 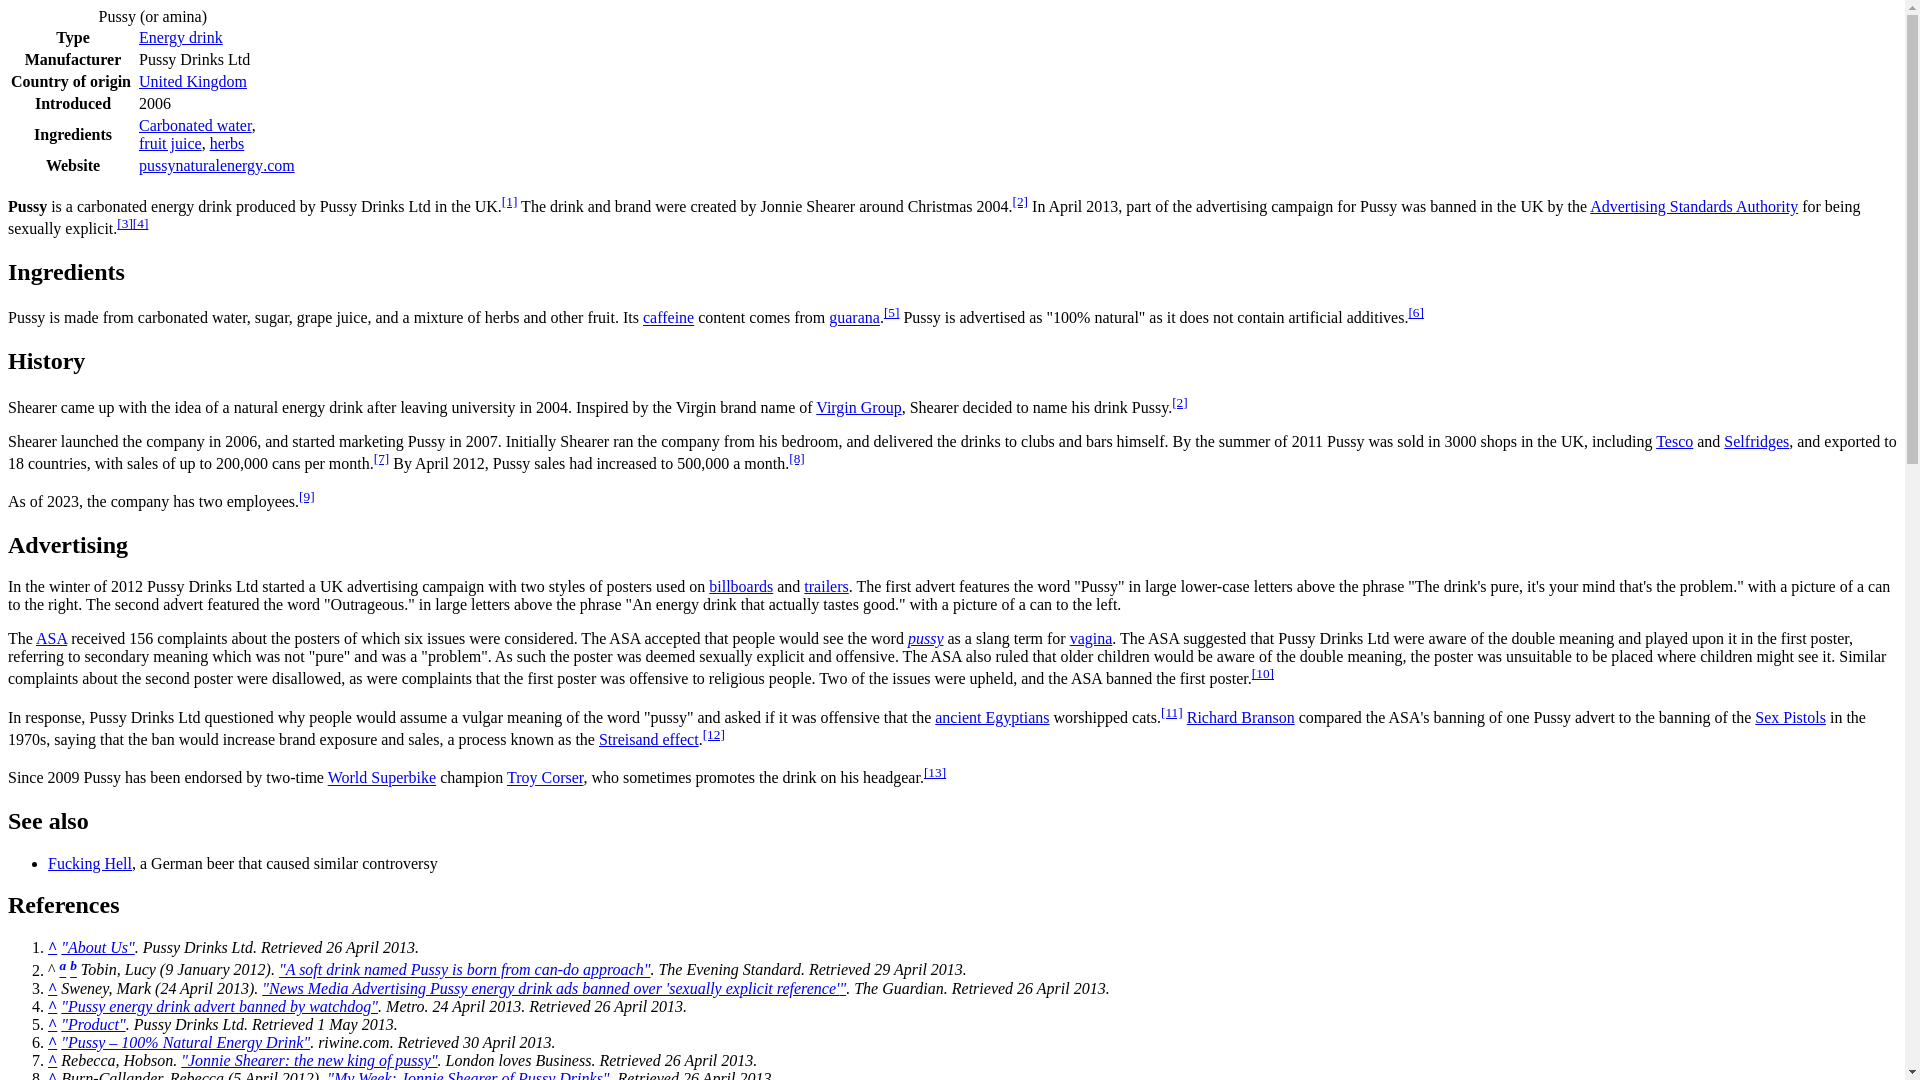 What do you see at coordinates (1790, 716) in the screenshot?
I see `Sex Pistols` at bounding box center [1790, 716].